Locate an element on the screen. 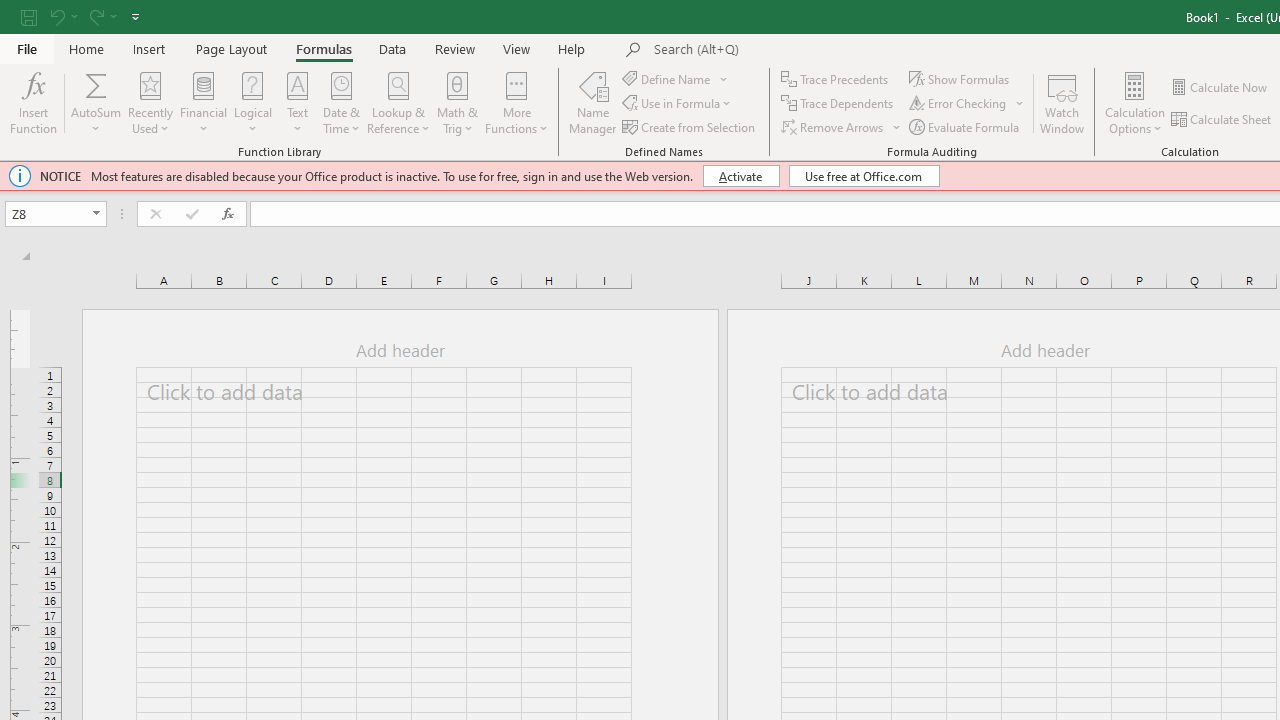  Recently Used is located at coordinates (150, 102).